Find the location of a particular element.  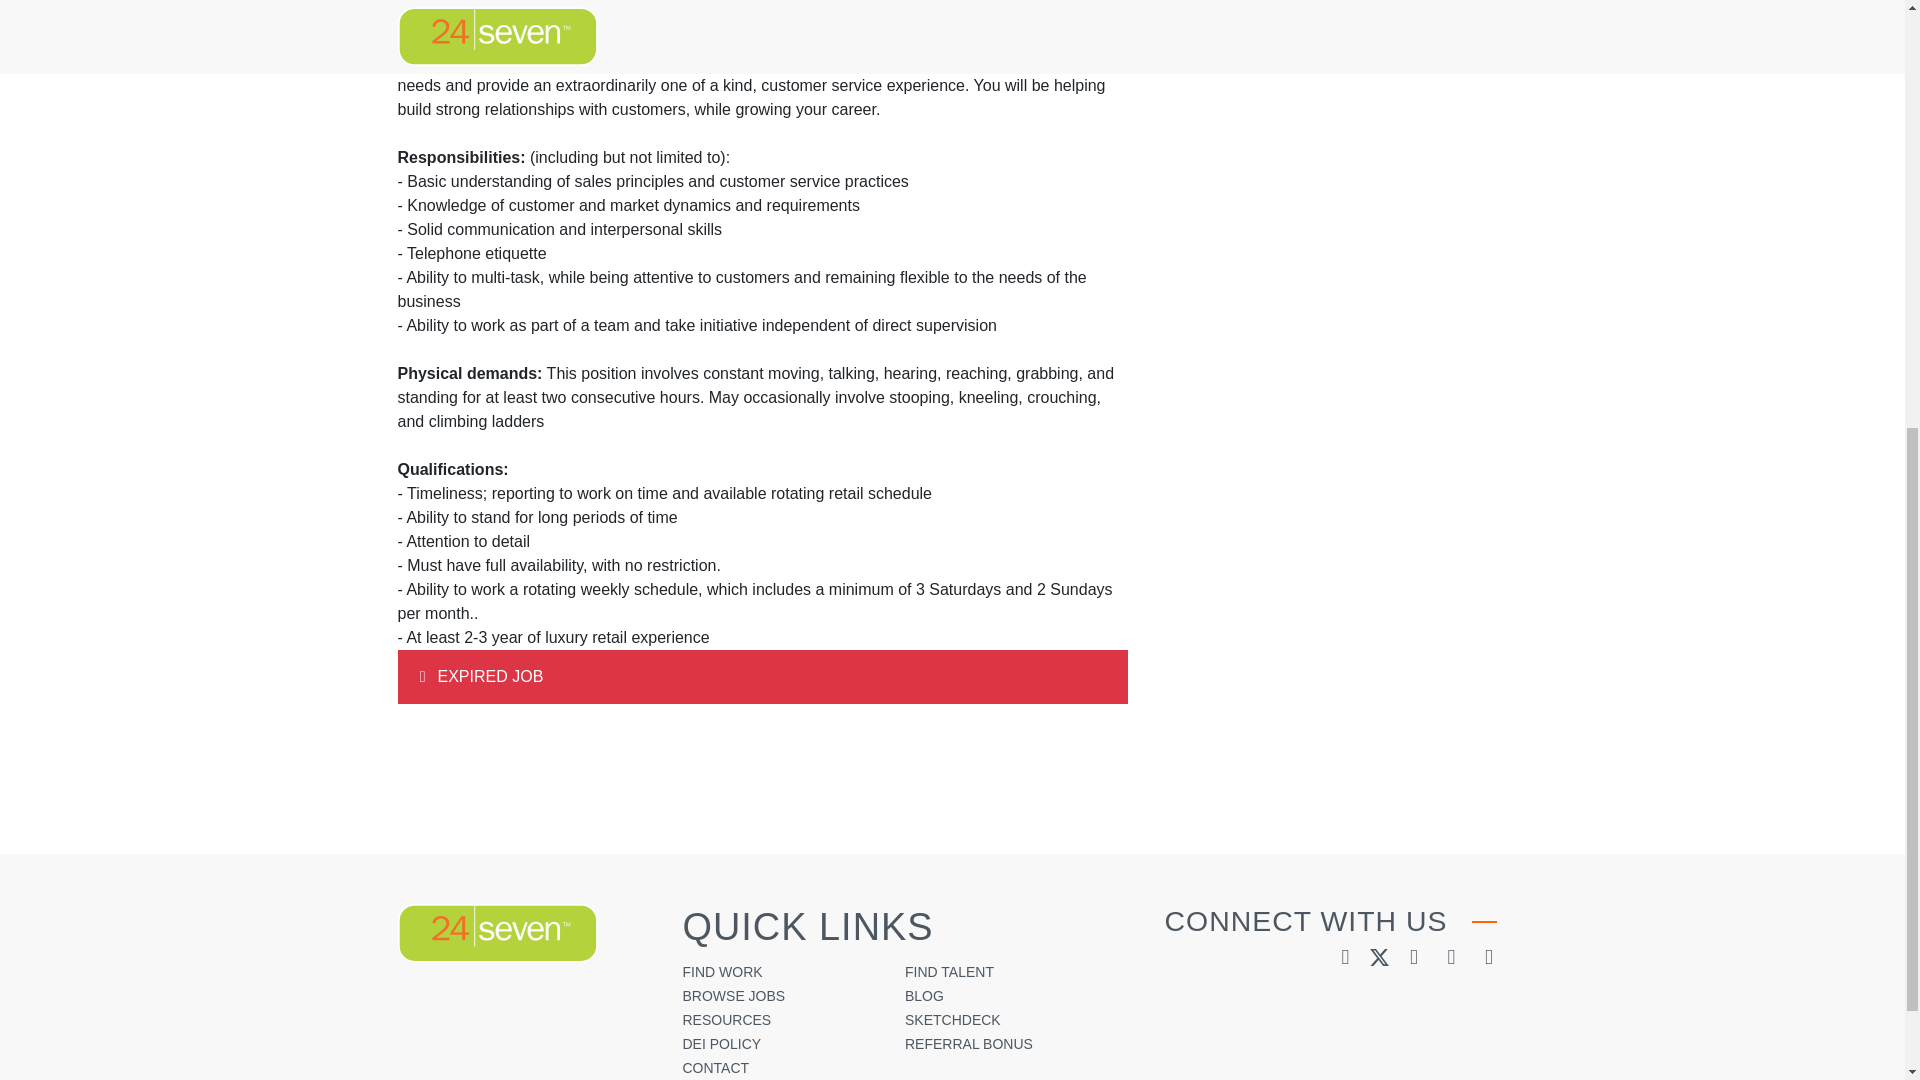

Facebook is located at coordinates (1412, 956).